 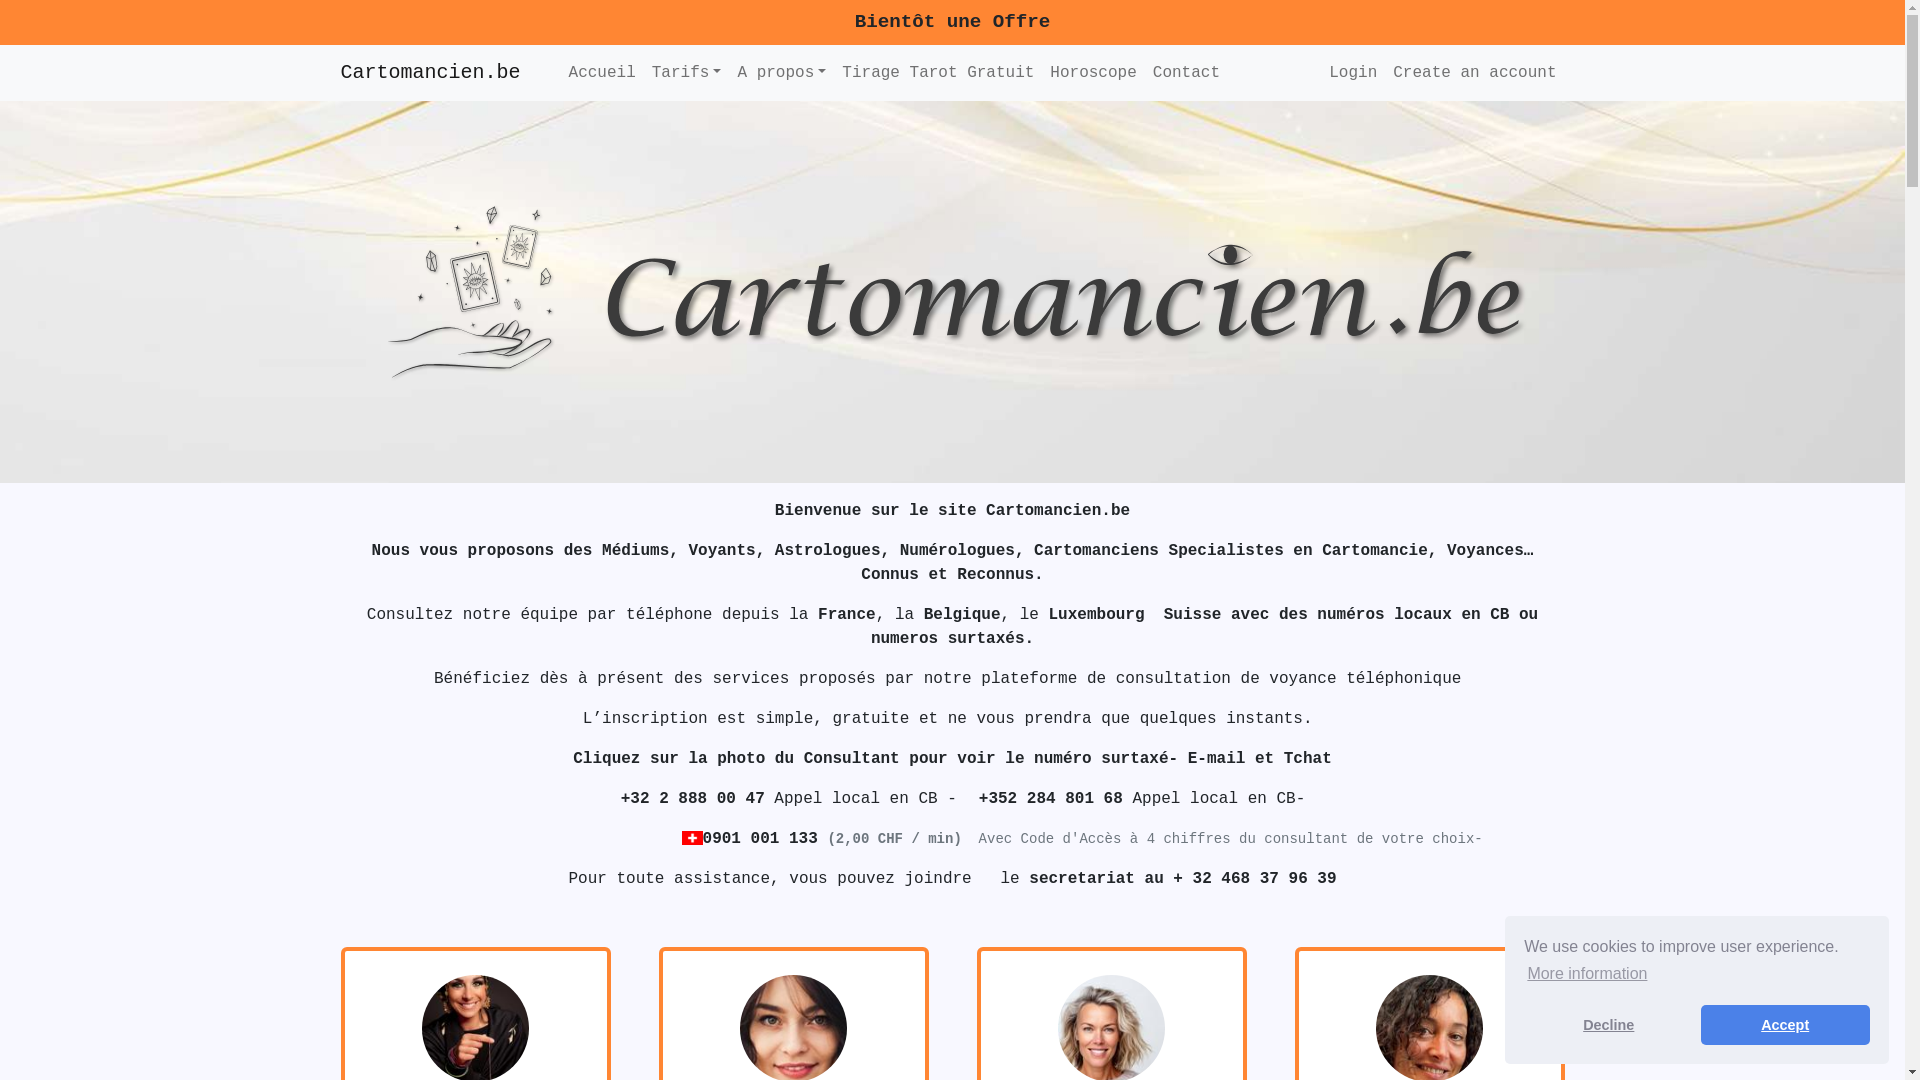 What do you see at coordinates (938, 73) in the screenshot?
I see `Tirage Tarot Gratuit` at bounding box center [938, 73].